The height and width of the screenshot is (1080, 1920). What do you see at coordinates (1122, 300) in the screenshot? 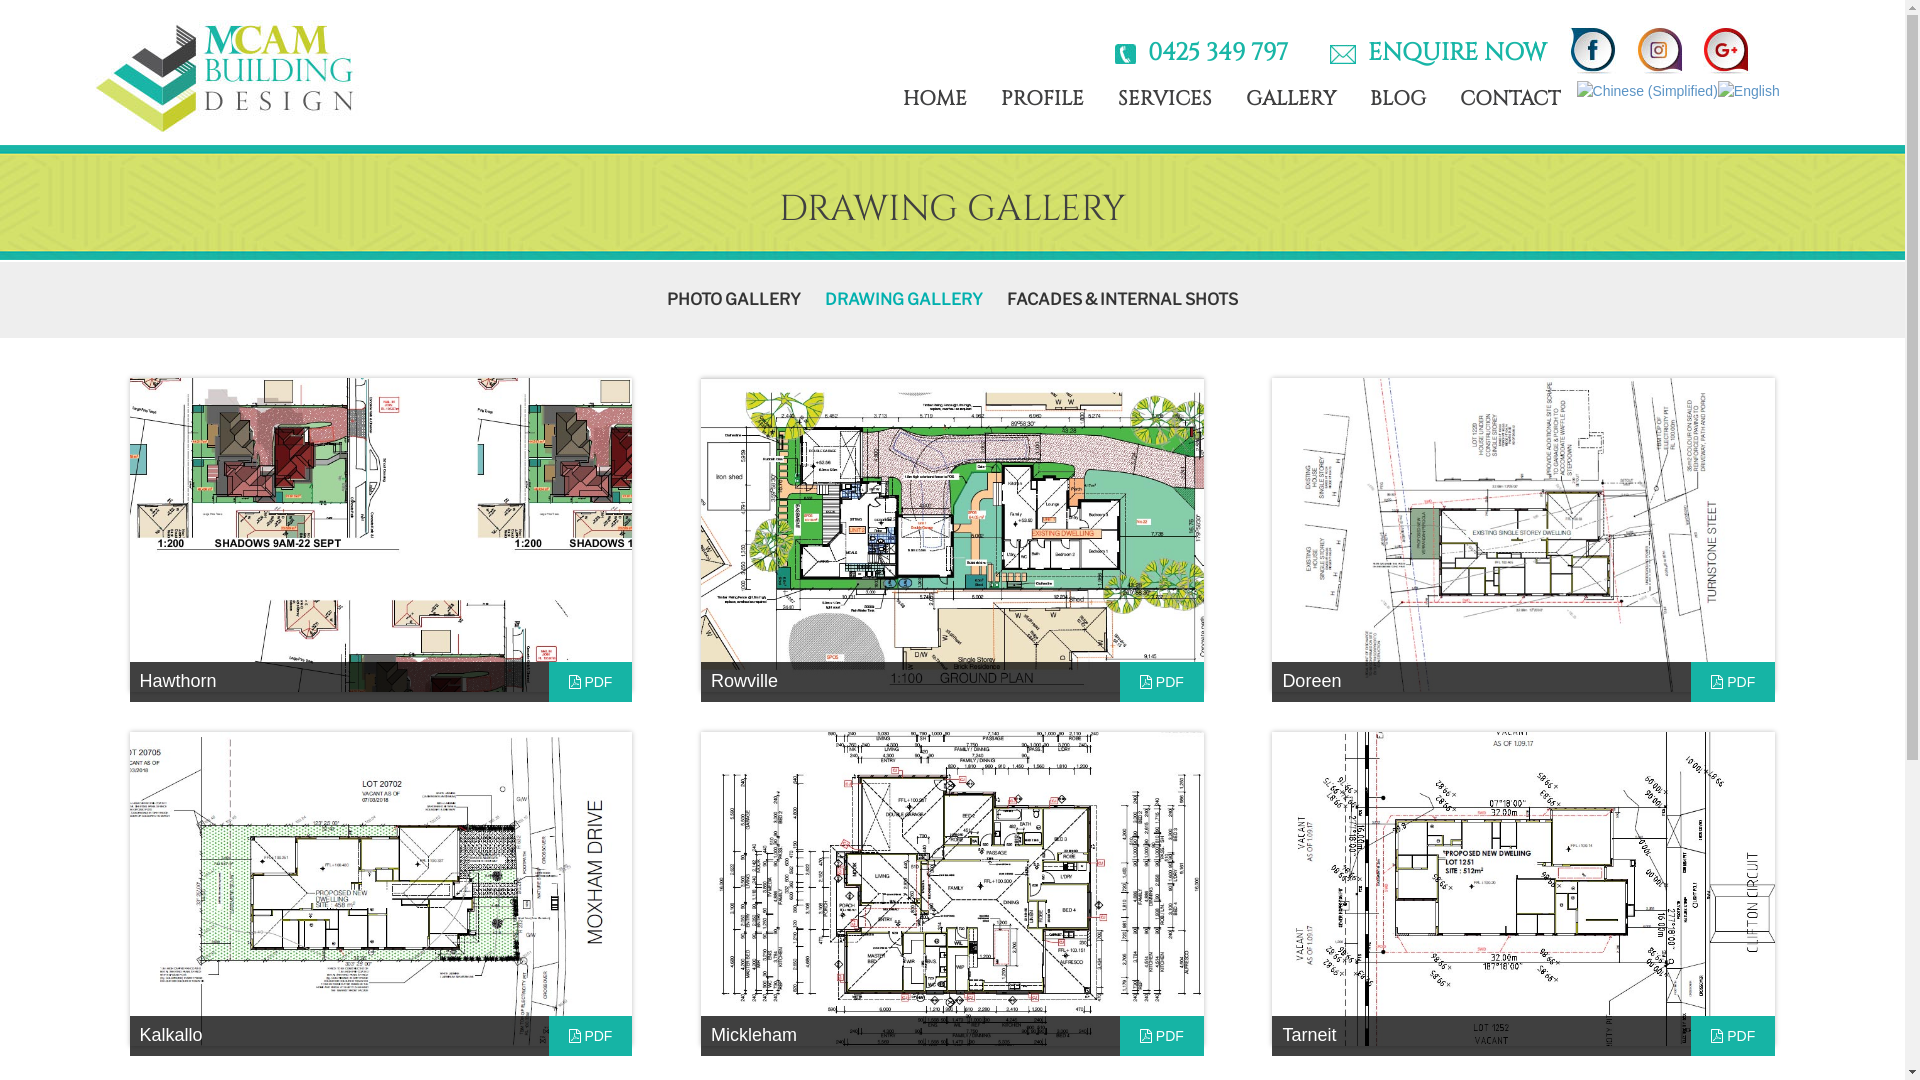
I see `FACADES & INTERNAL SHOTS` at bounding box center [1122, 300].